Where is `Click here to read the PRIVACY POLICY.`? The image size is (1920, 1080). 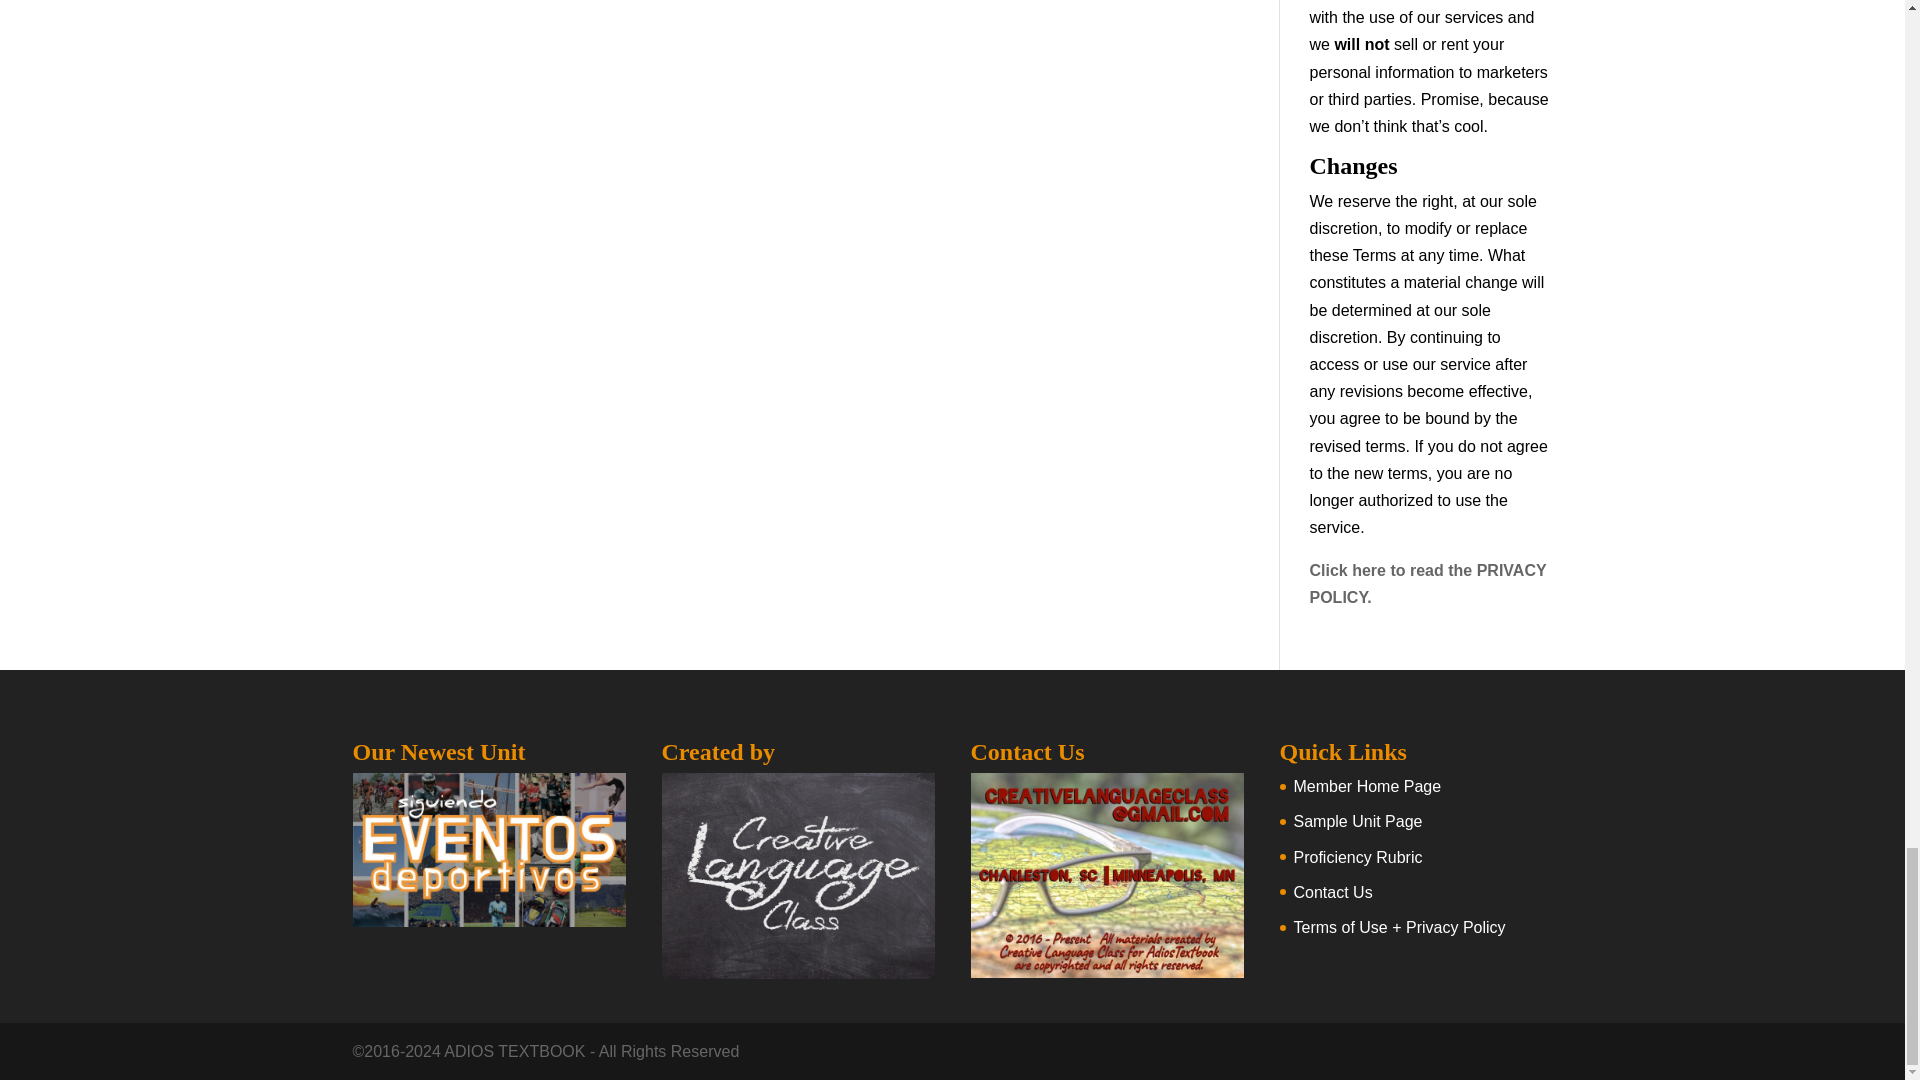 Click here to read the PRIVACY POLICY. is located at coordinates (1428, 583).